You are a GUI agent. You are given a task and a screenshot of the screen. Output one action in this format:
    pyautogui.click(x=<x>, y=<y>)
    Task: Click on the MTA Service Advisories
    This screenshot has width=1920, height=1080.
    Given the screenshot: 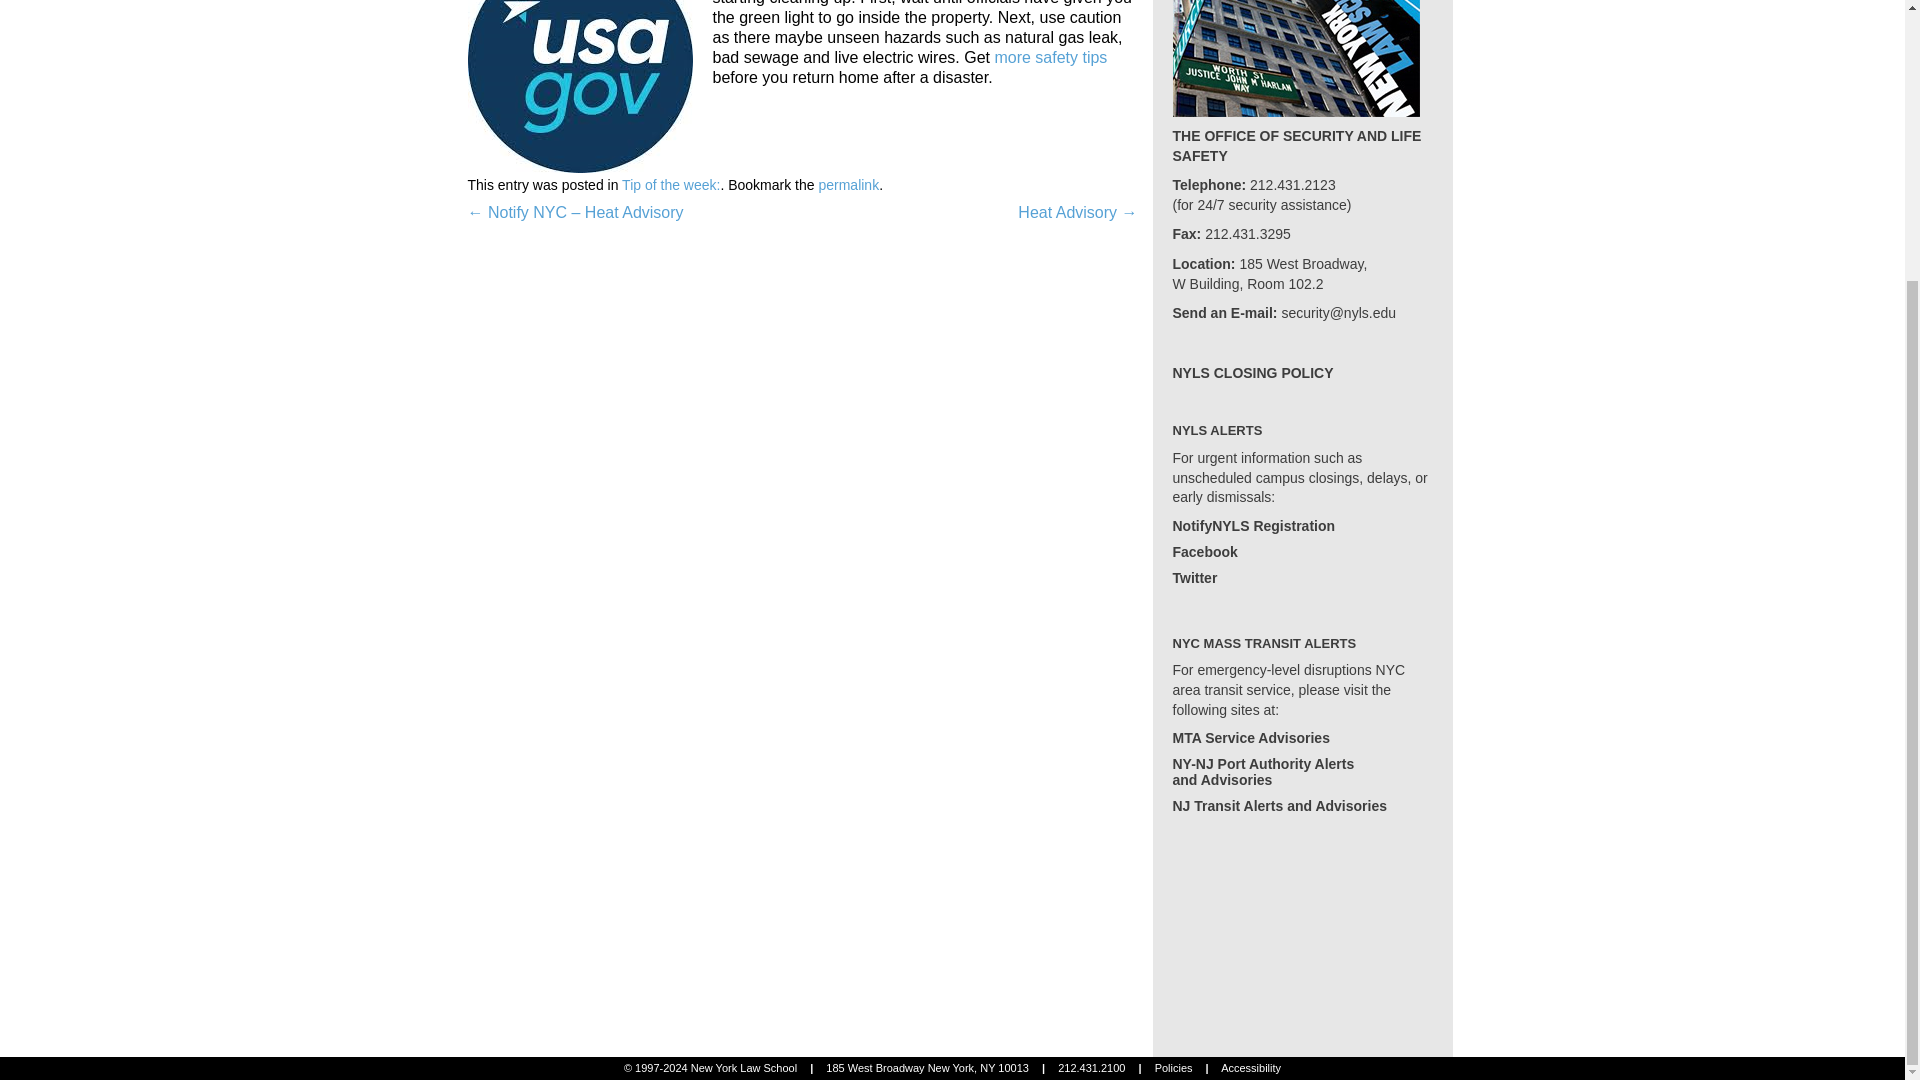 What is the action you would take?
    pyautogui.click(x=1194, y=578)
    